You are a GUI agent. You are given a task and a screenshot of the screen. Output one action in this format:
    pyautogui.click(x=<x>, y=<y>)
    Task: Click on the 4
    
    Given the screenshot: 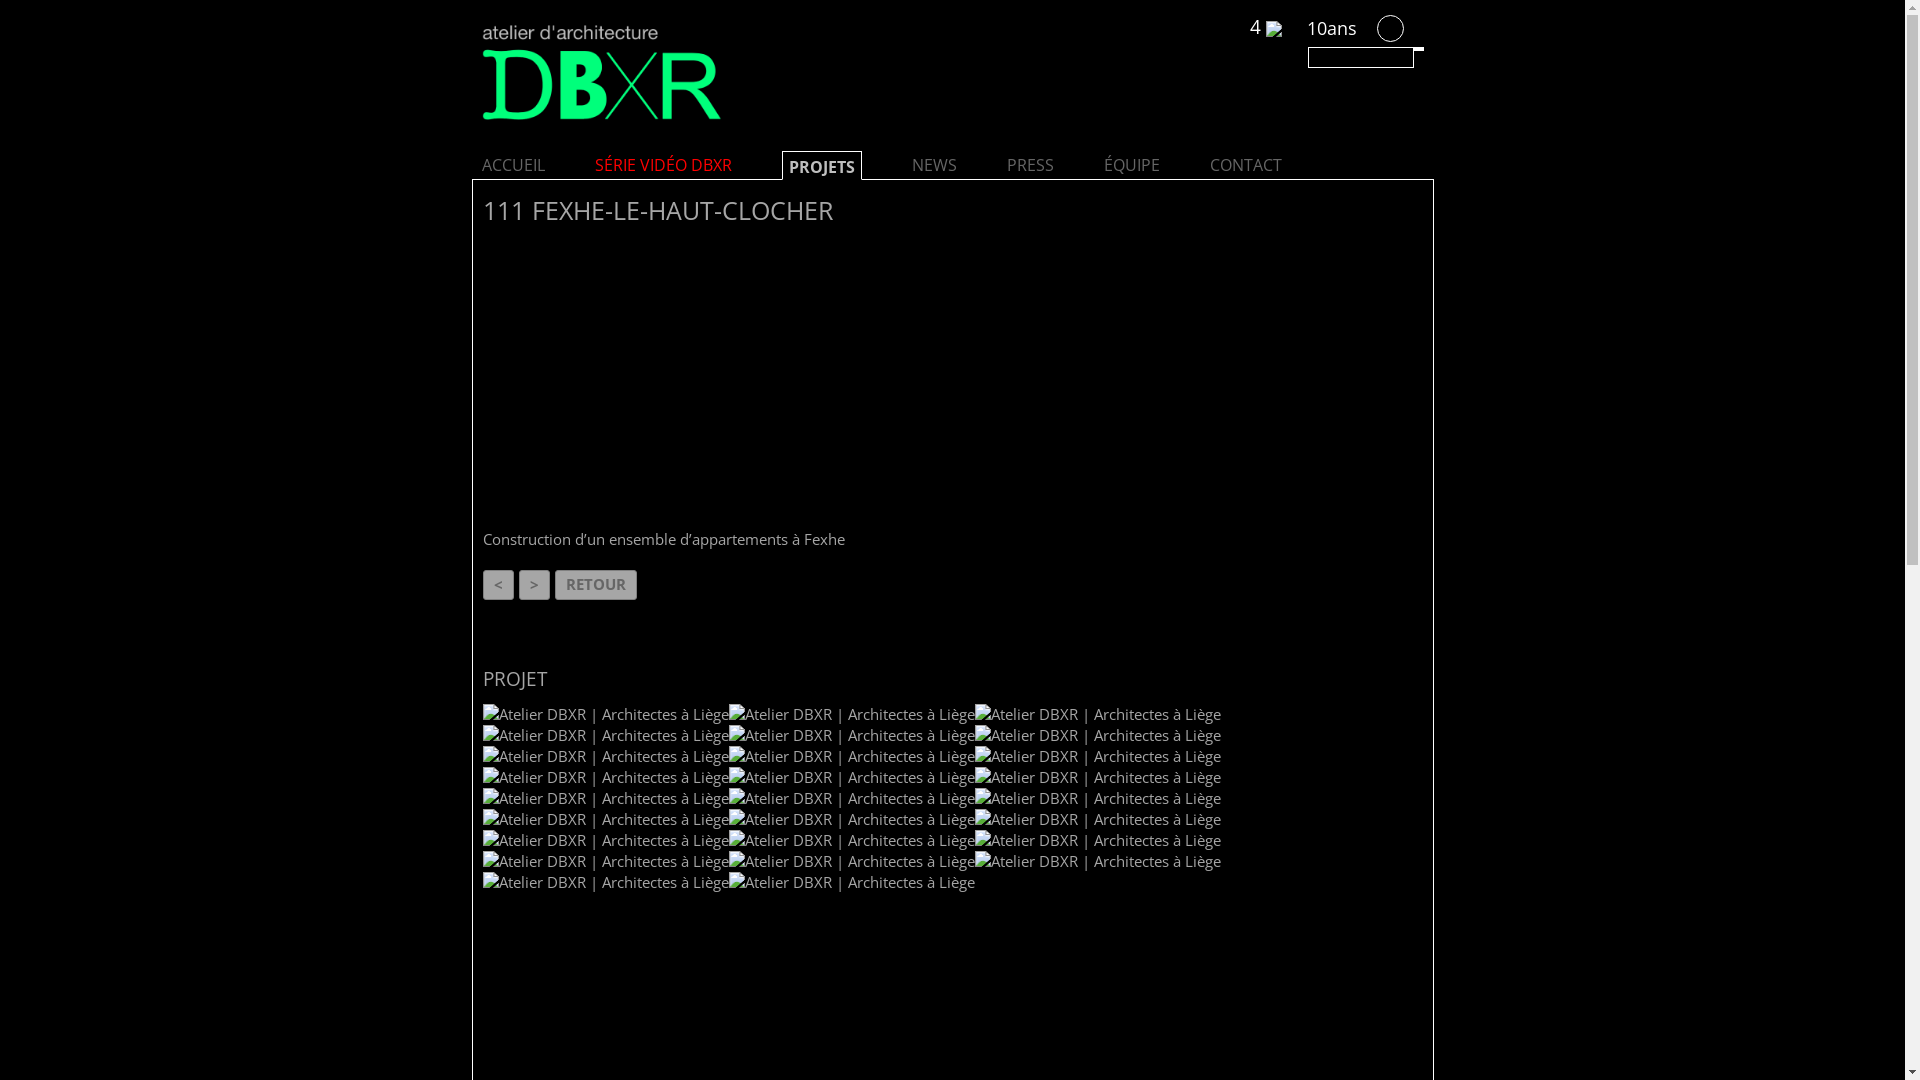 What is the action you would take?
    pyautogui.click(x=1266, y=28)
    